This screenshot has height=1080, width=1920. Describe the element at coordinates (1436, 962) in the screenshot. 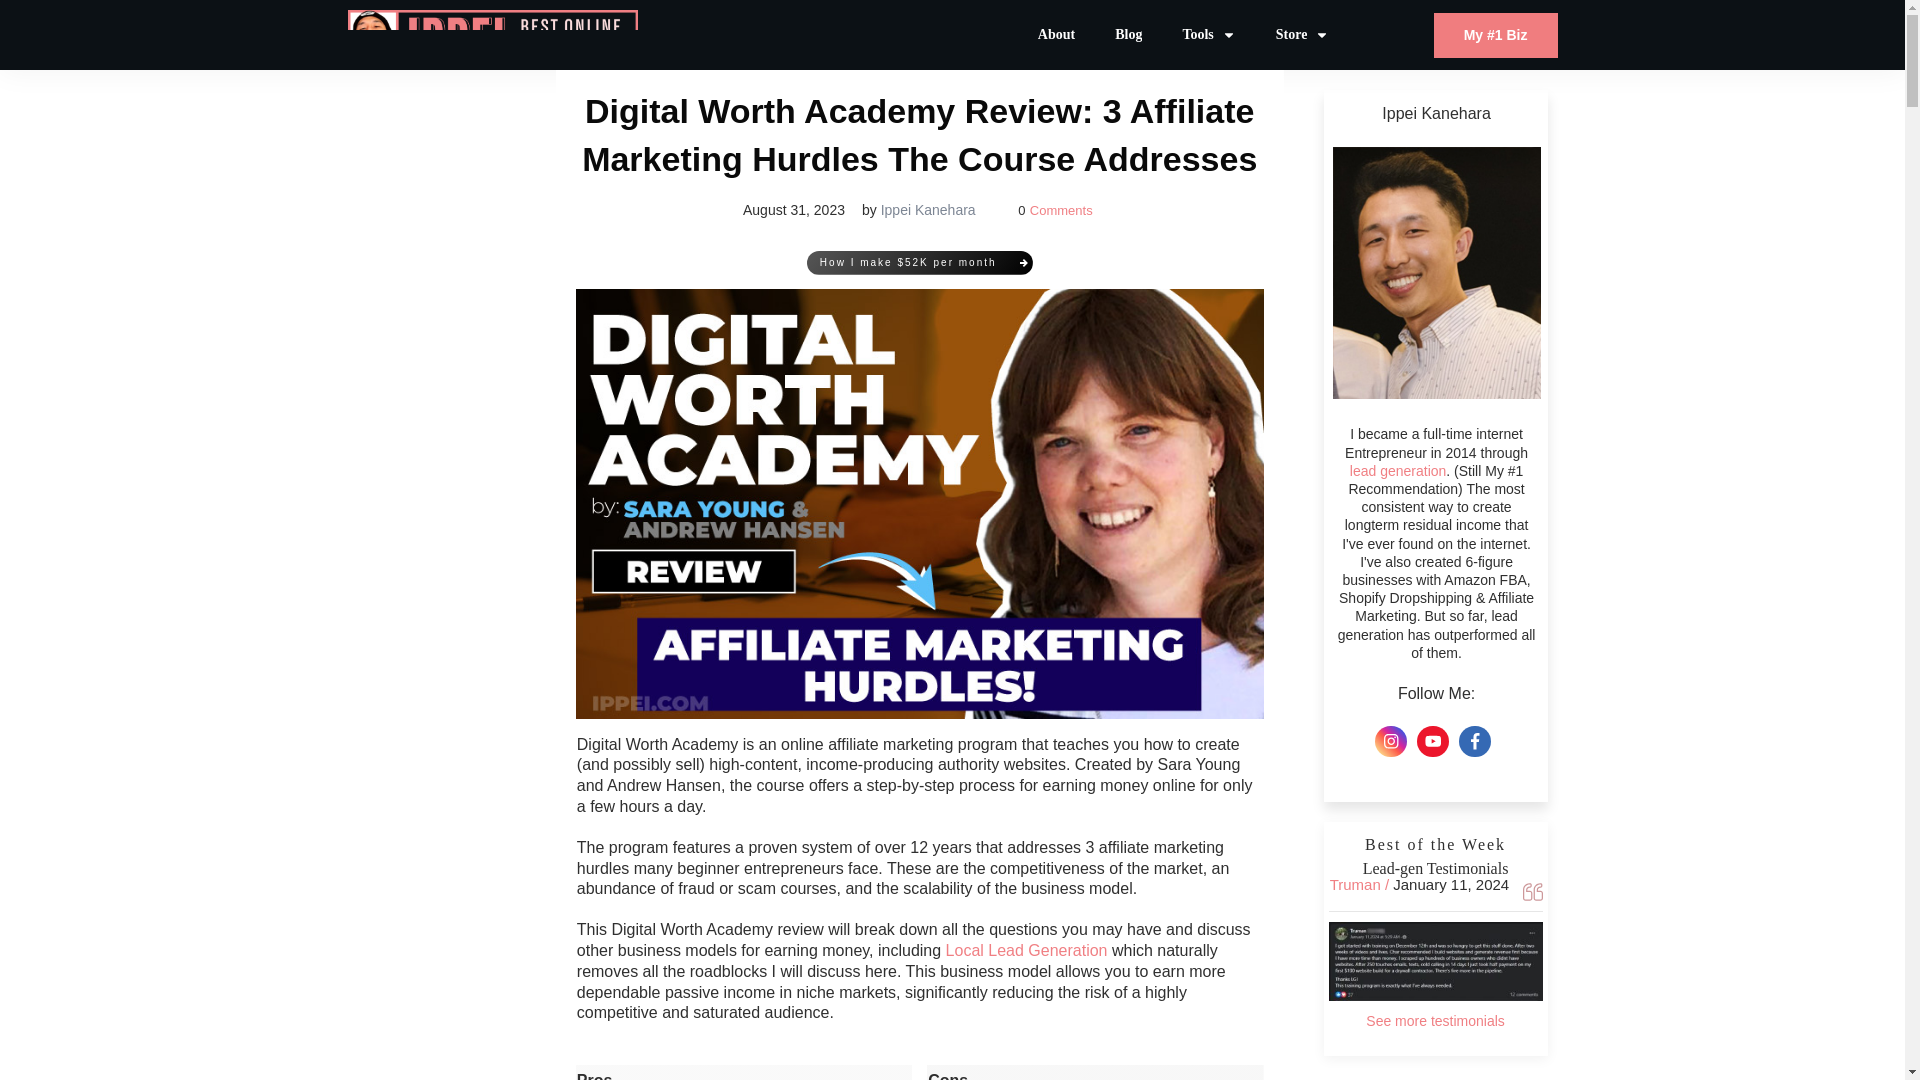

I see `01-11-2024-am-05-29-trady` at that location.